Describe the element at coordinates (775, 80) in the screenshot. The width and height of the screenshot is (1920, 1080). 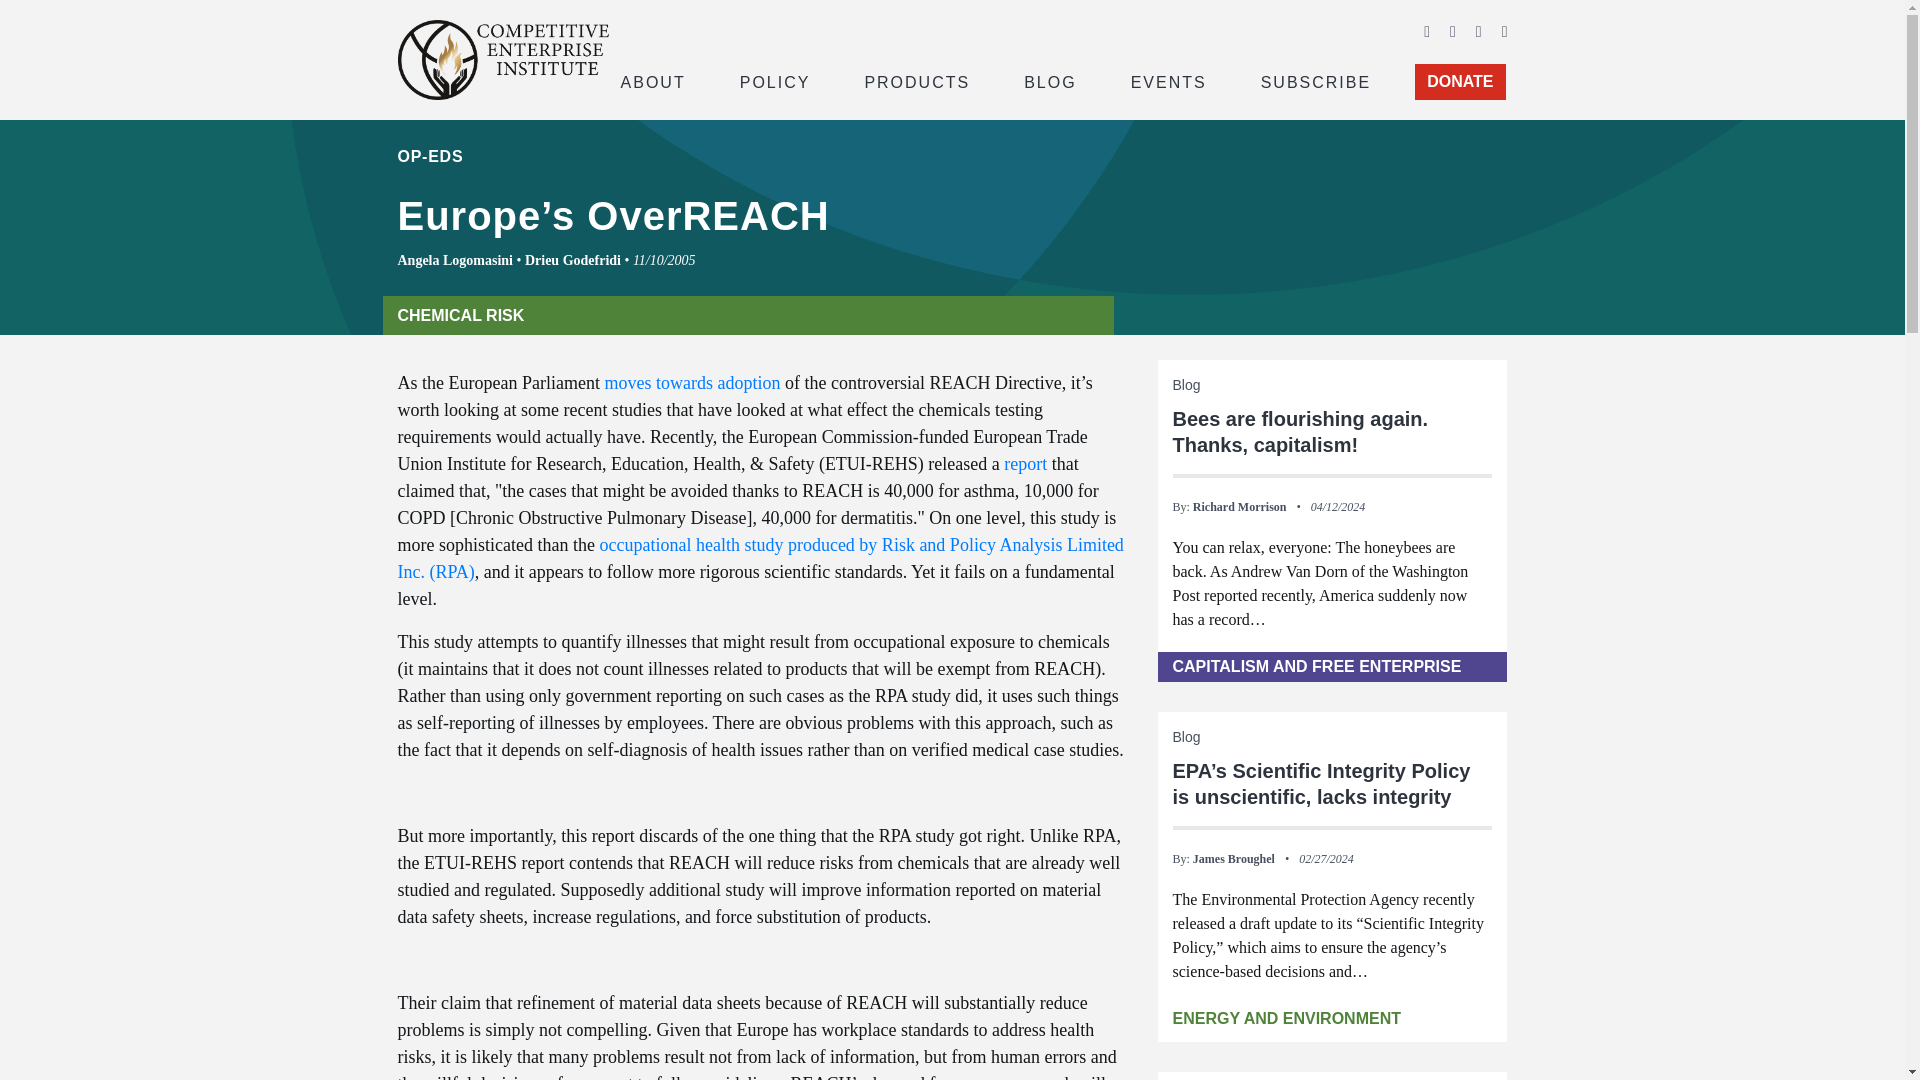
I see `POLICY` at that location.